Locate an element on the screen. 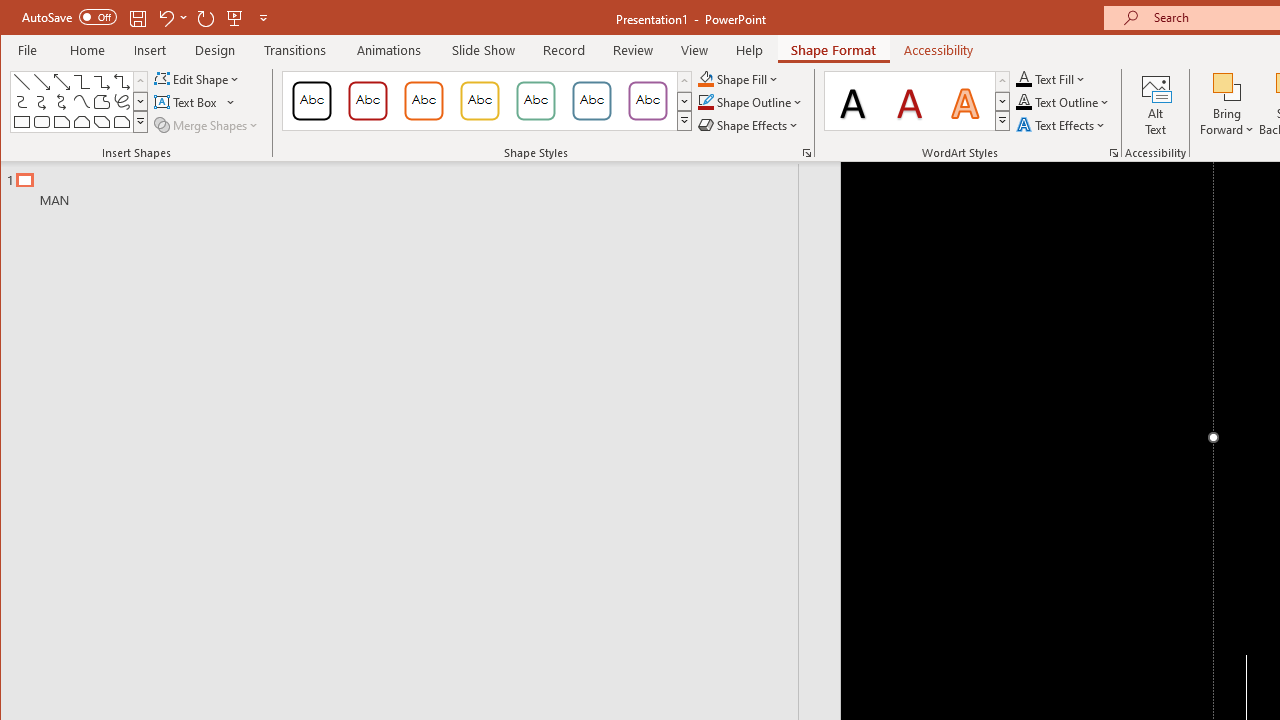 This screenshot has height=720, width=1280. Text Outline RGB(0, 0, 0) is located at coordinates (1024, 102).